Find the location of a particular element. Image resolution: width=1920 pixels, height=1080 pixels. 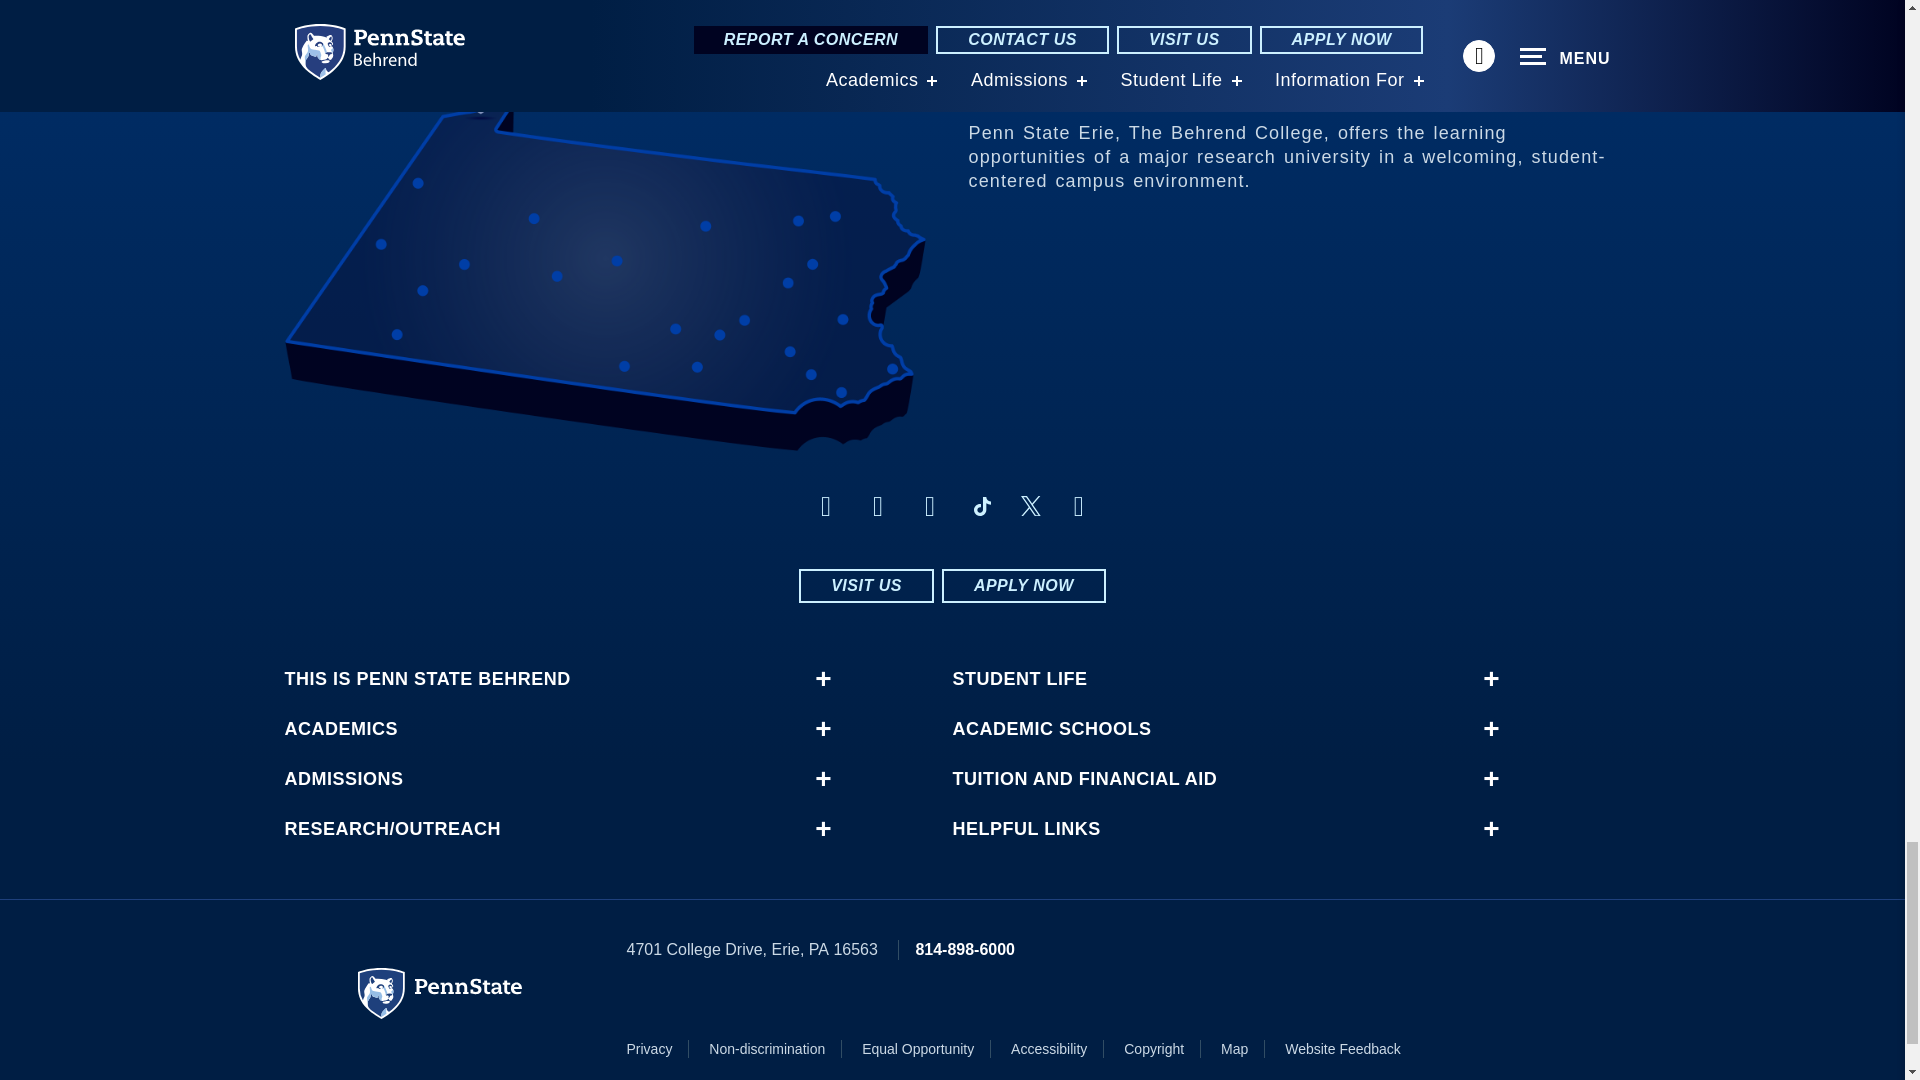

Instagram is located at coordinates (878, 506).